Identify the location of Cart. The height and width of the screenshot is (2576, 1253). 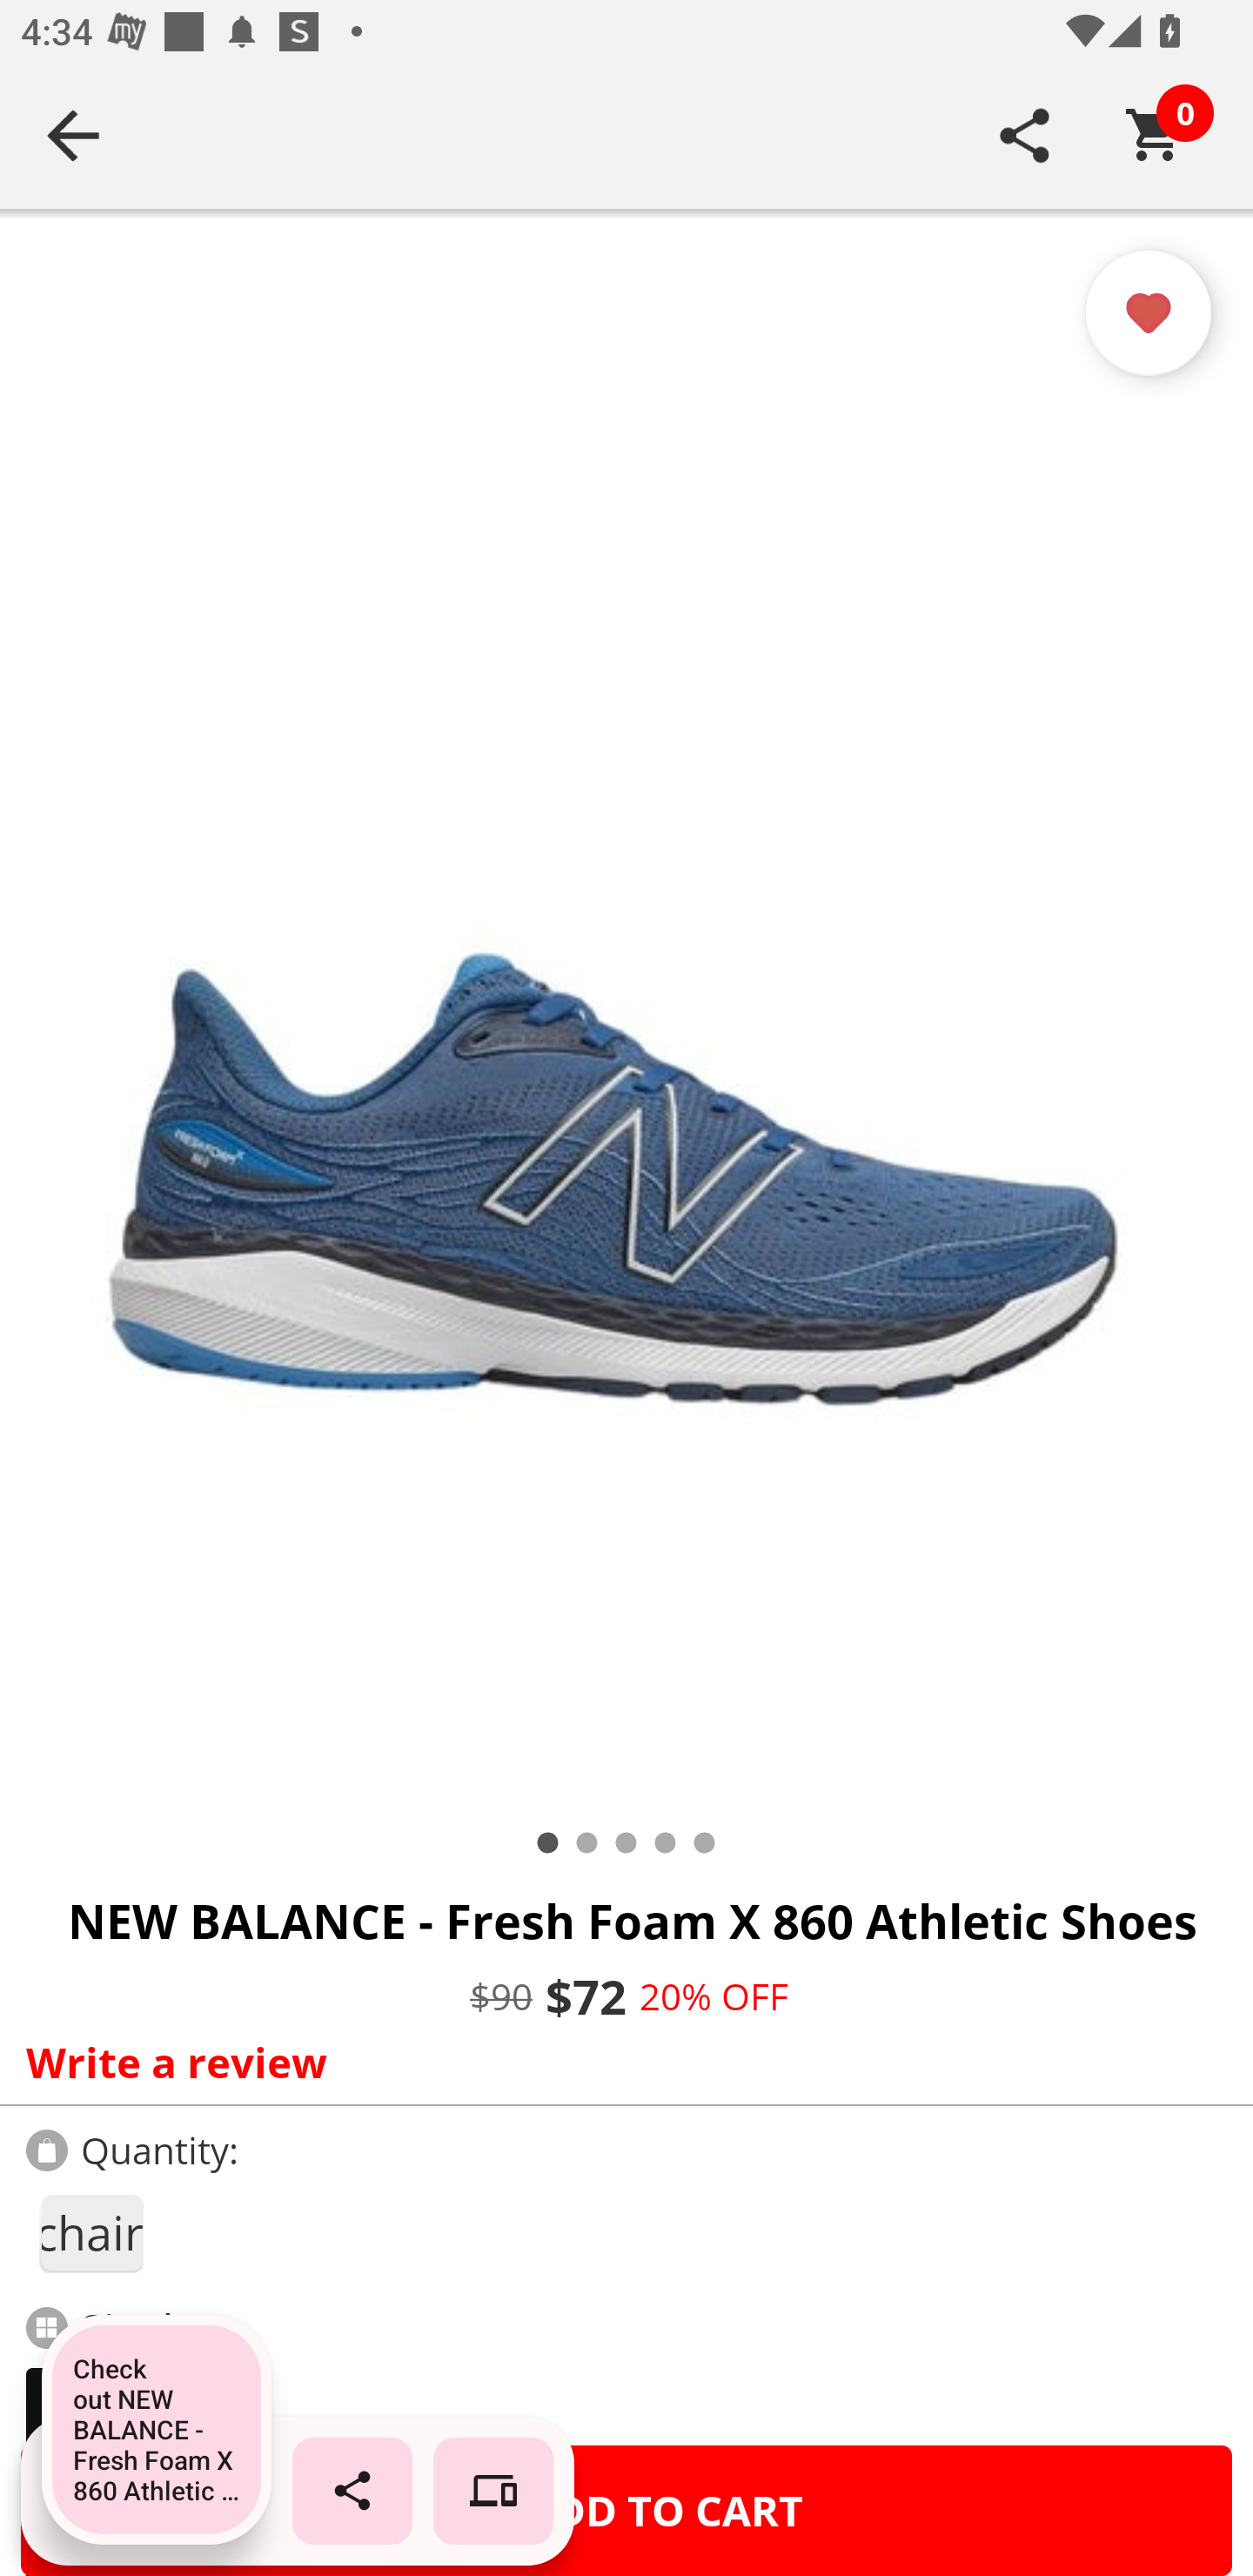
(1155, 135).